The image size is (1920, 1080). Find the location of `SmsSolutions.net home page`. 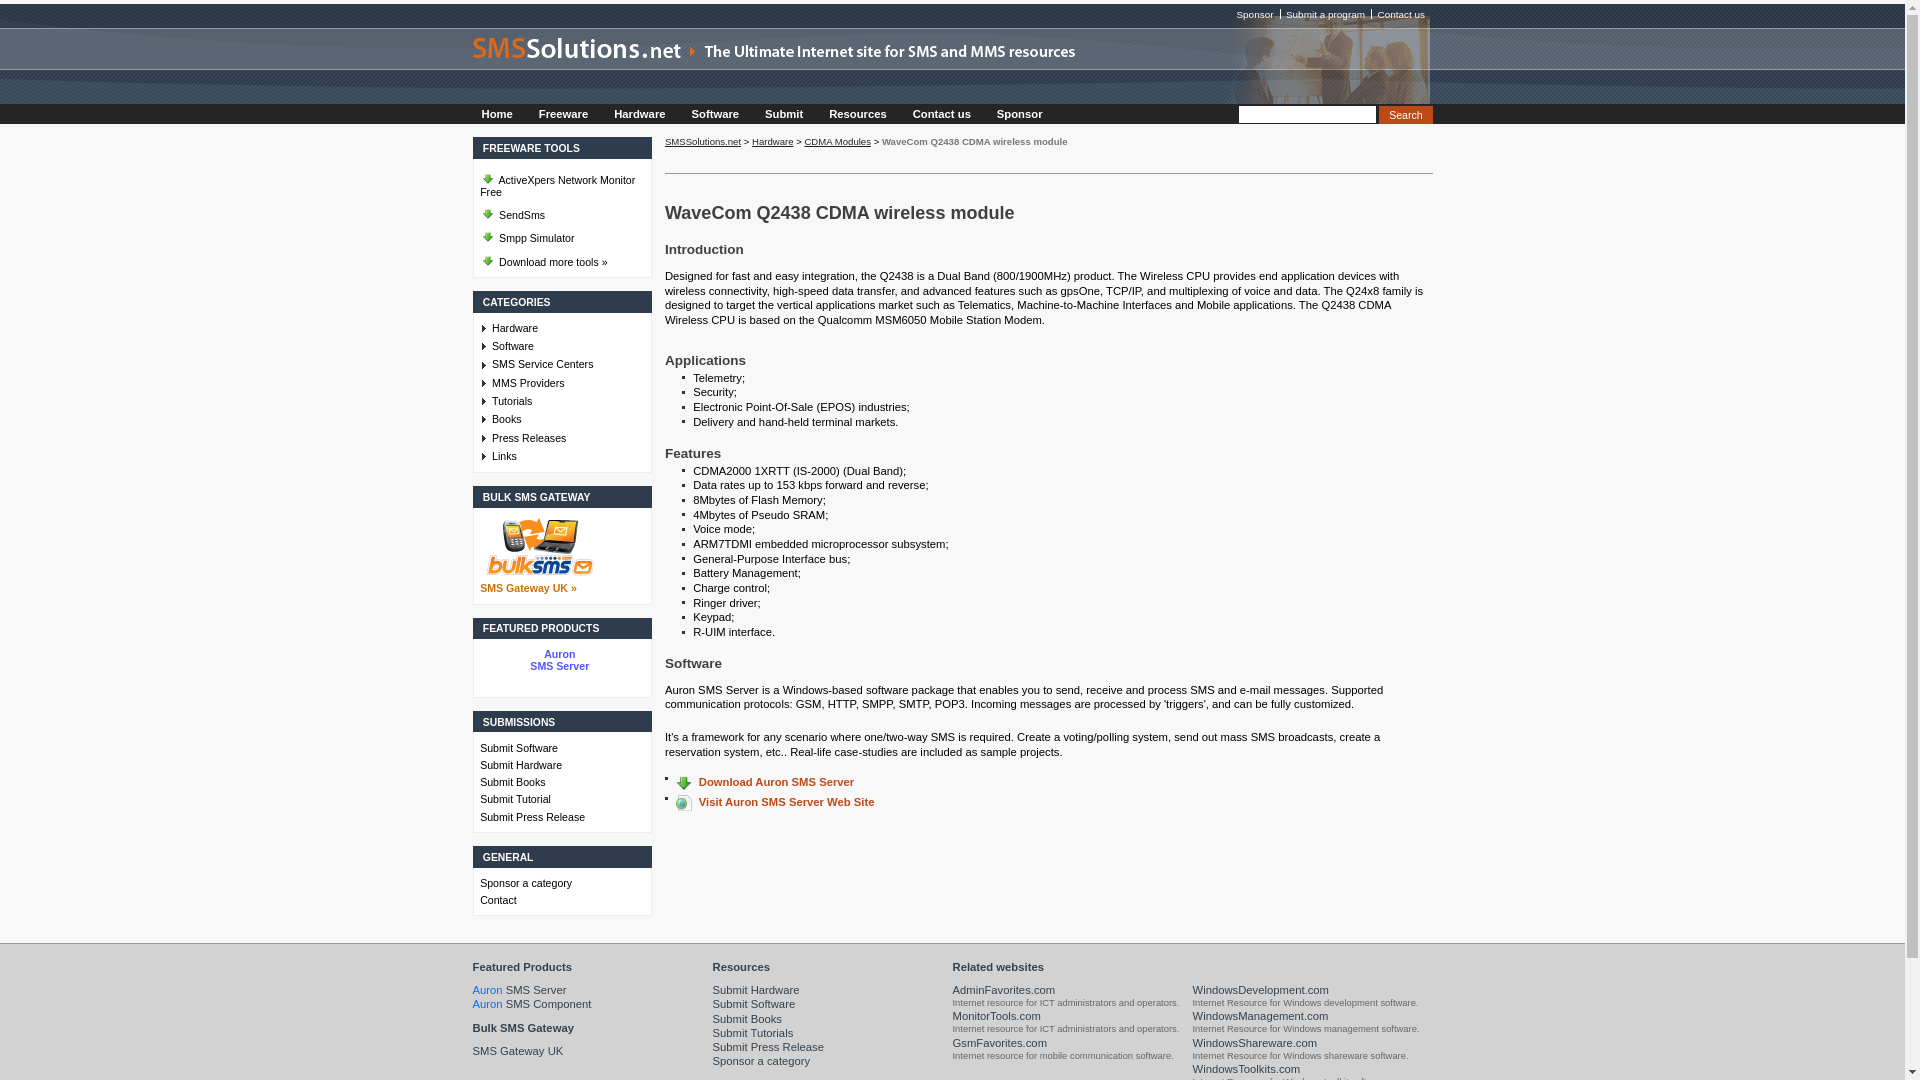

SmsSolutions.net home page is located at coordinates (952, 66).